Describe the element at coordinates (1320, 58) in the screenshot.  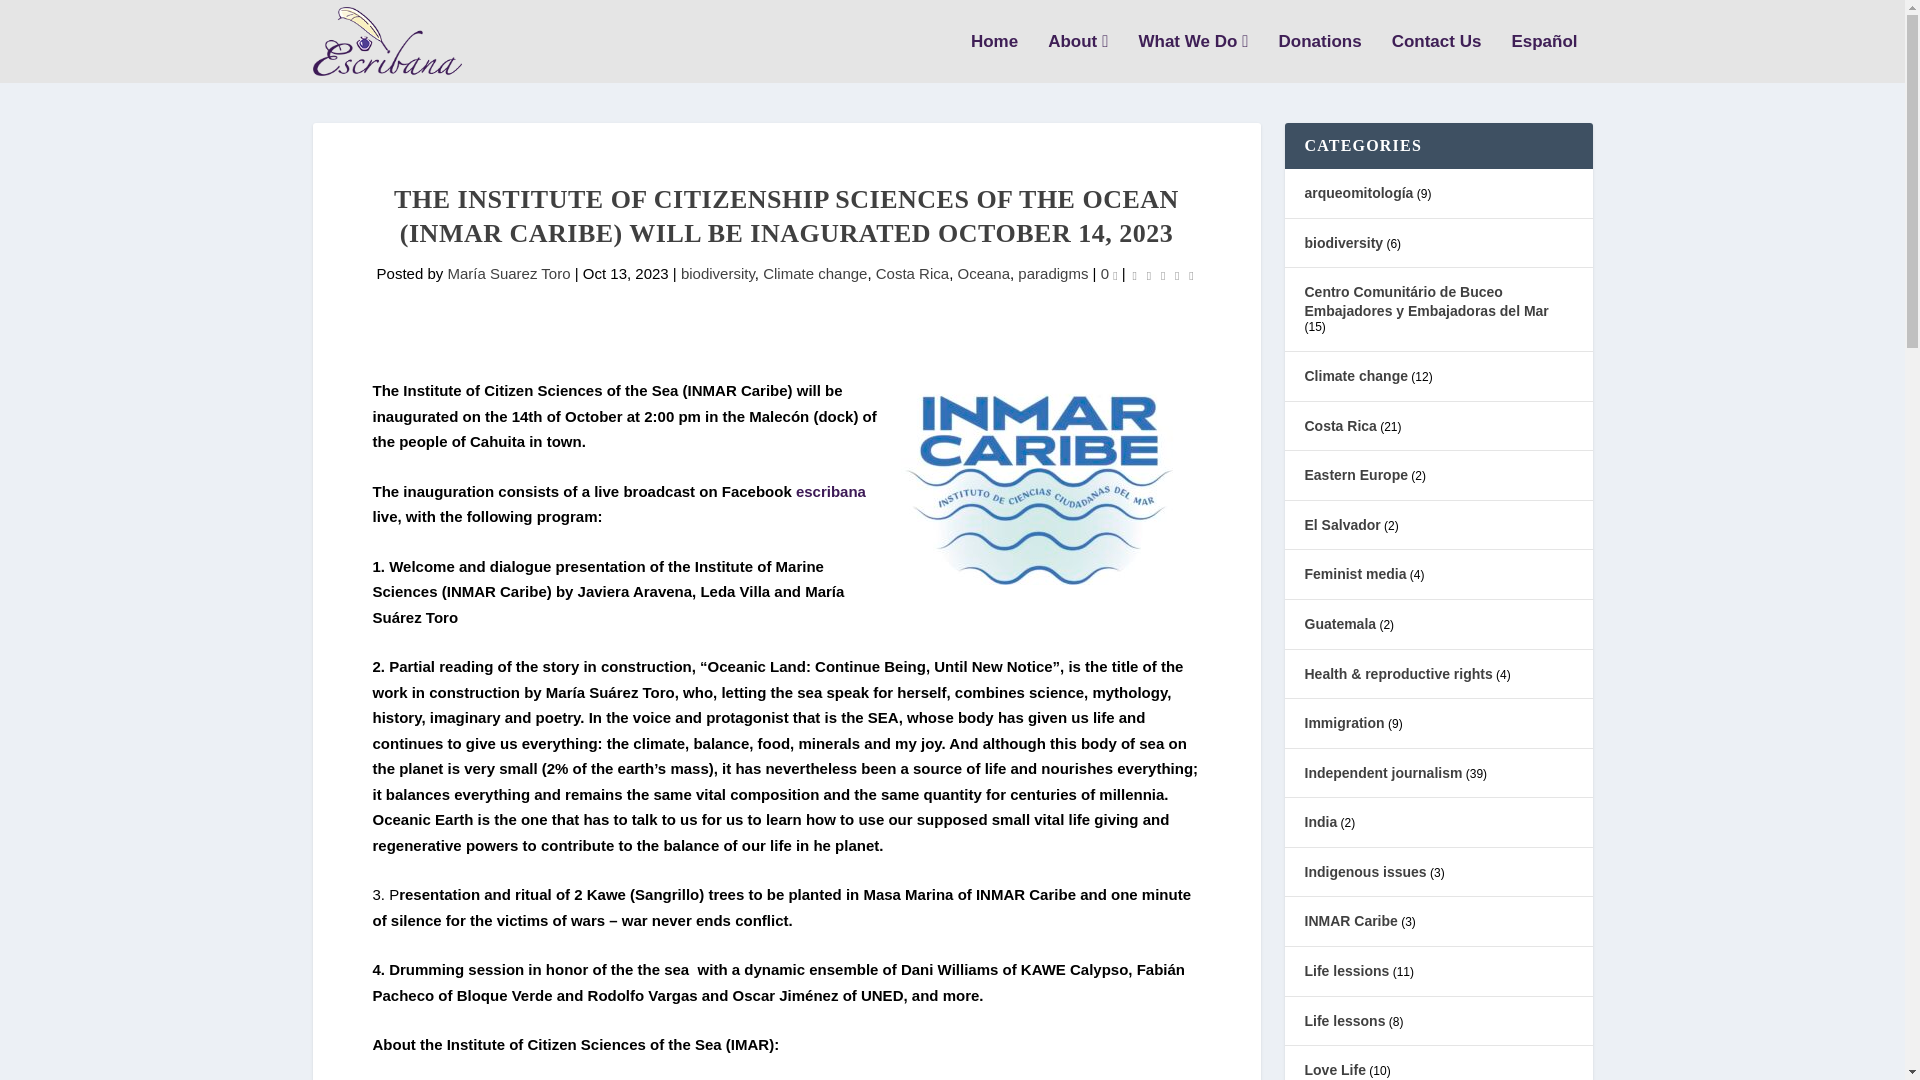
I see `Donations` at that location.